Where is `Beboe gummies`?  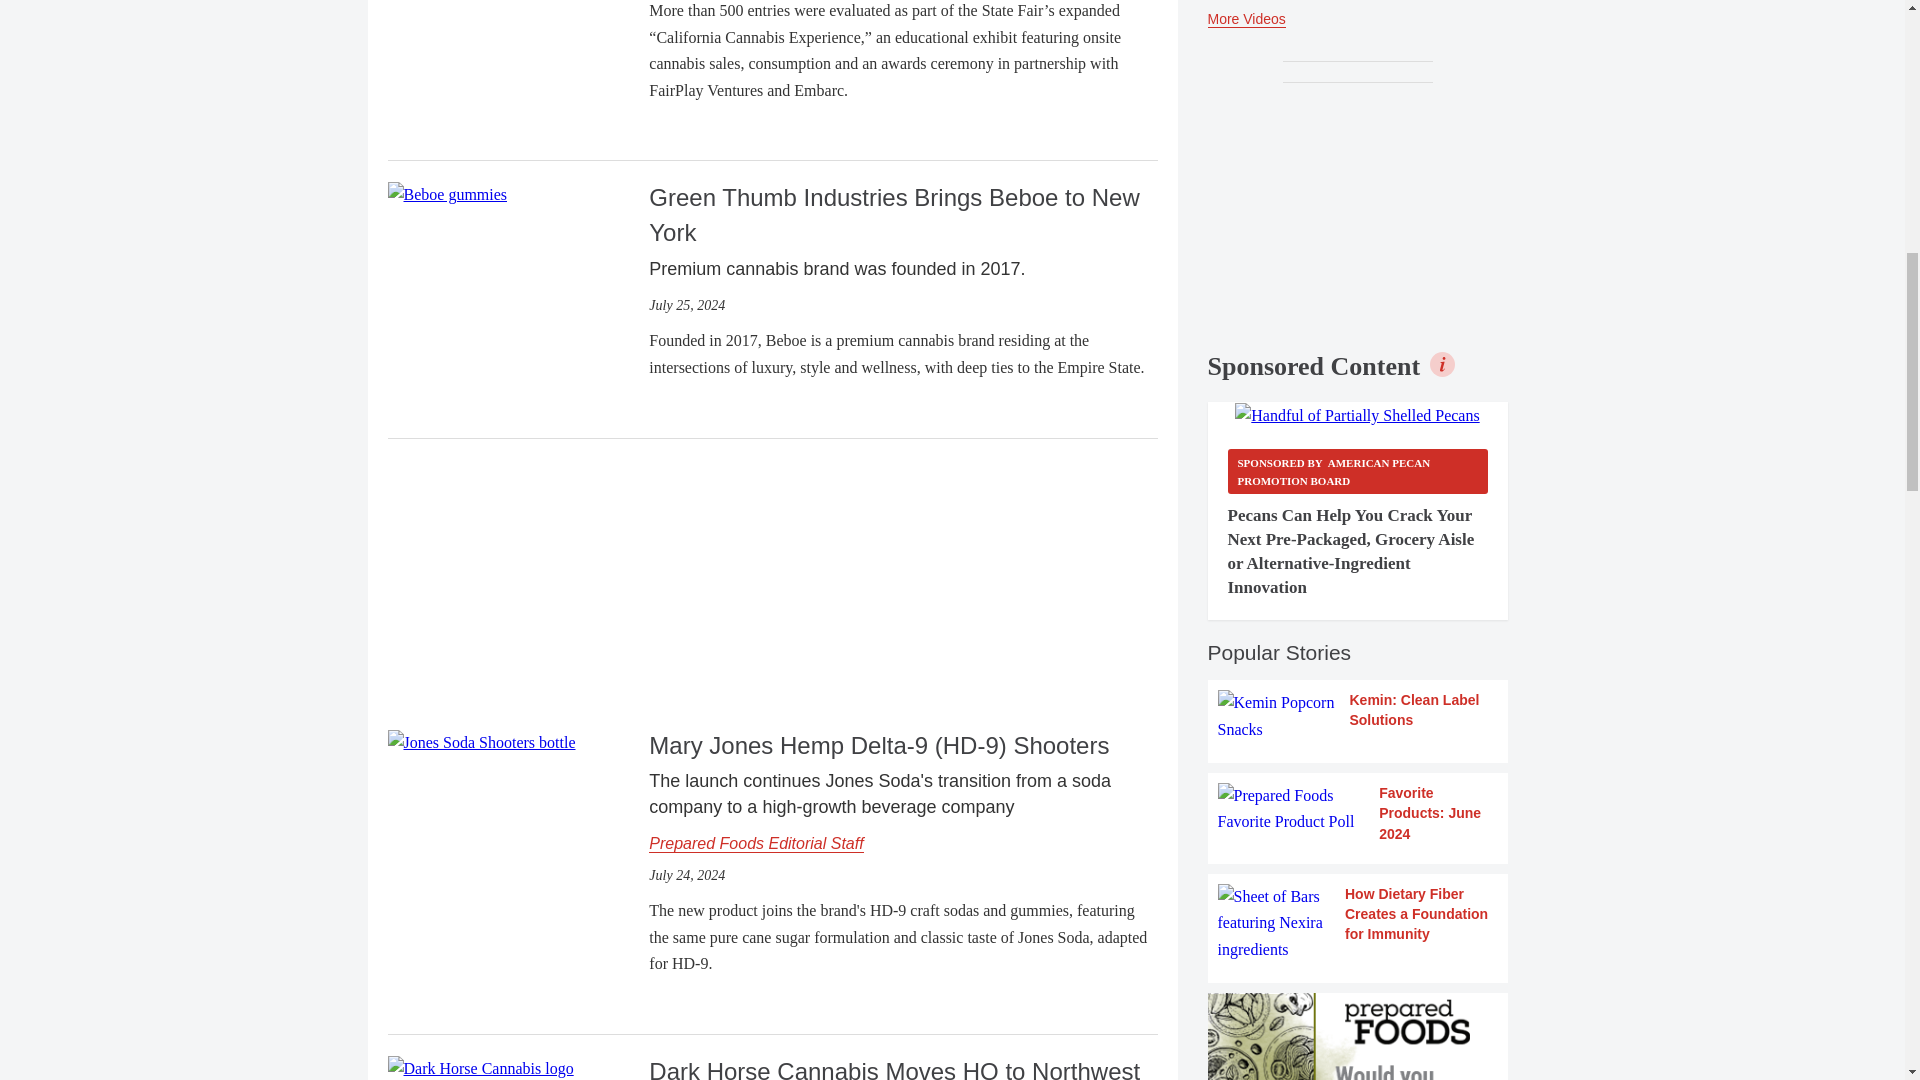
Beboe gummies is located at coordinates (448, 195).